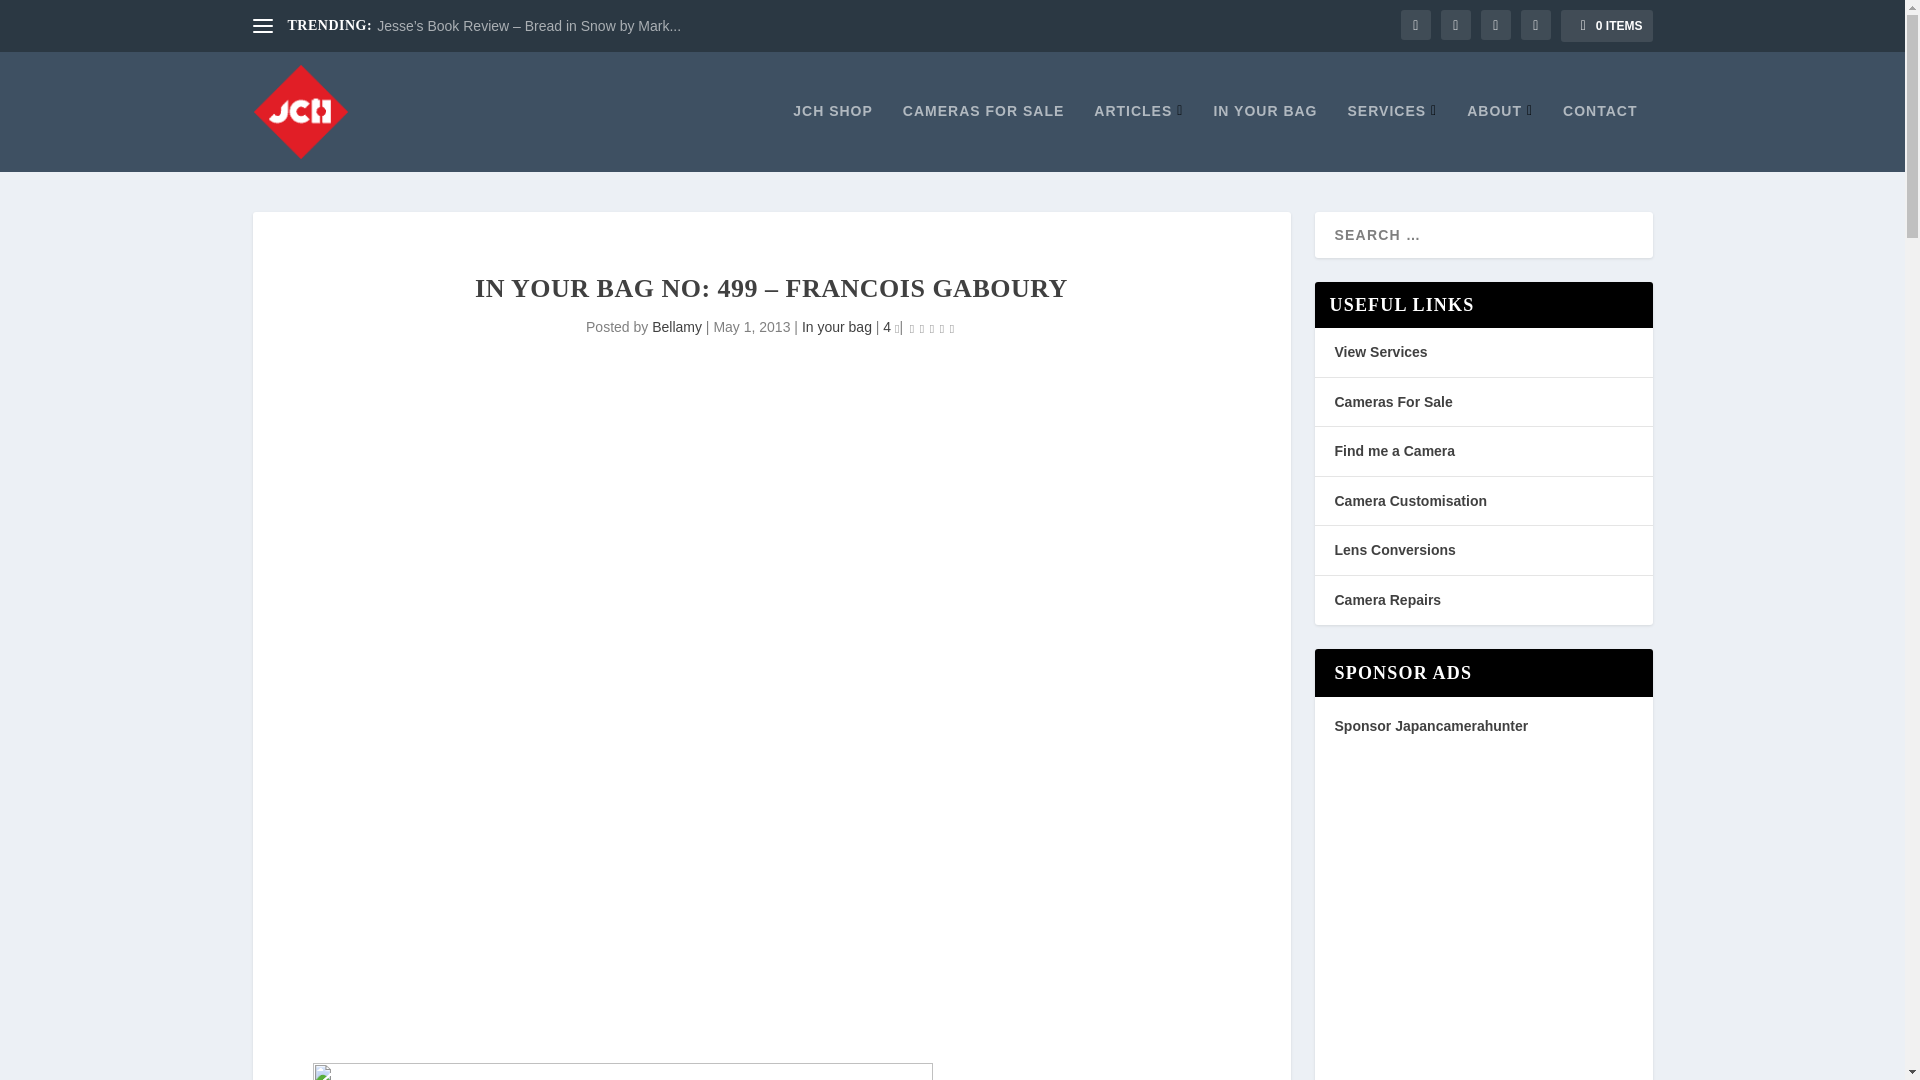 The width and height of the screenshot is (1920, 1080). Describe the element at coordinates (1606, 26) in the screenshot. I see `0 Items in Cart` at that location.